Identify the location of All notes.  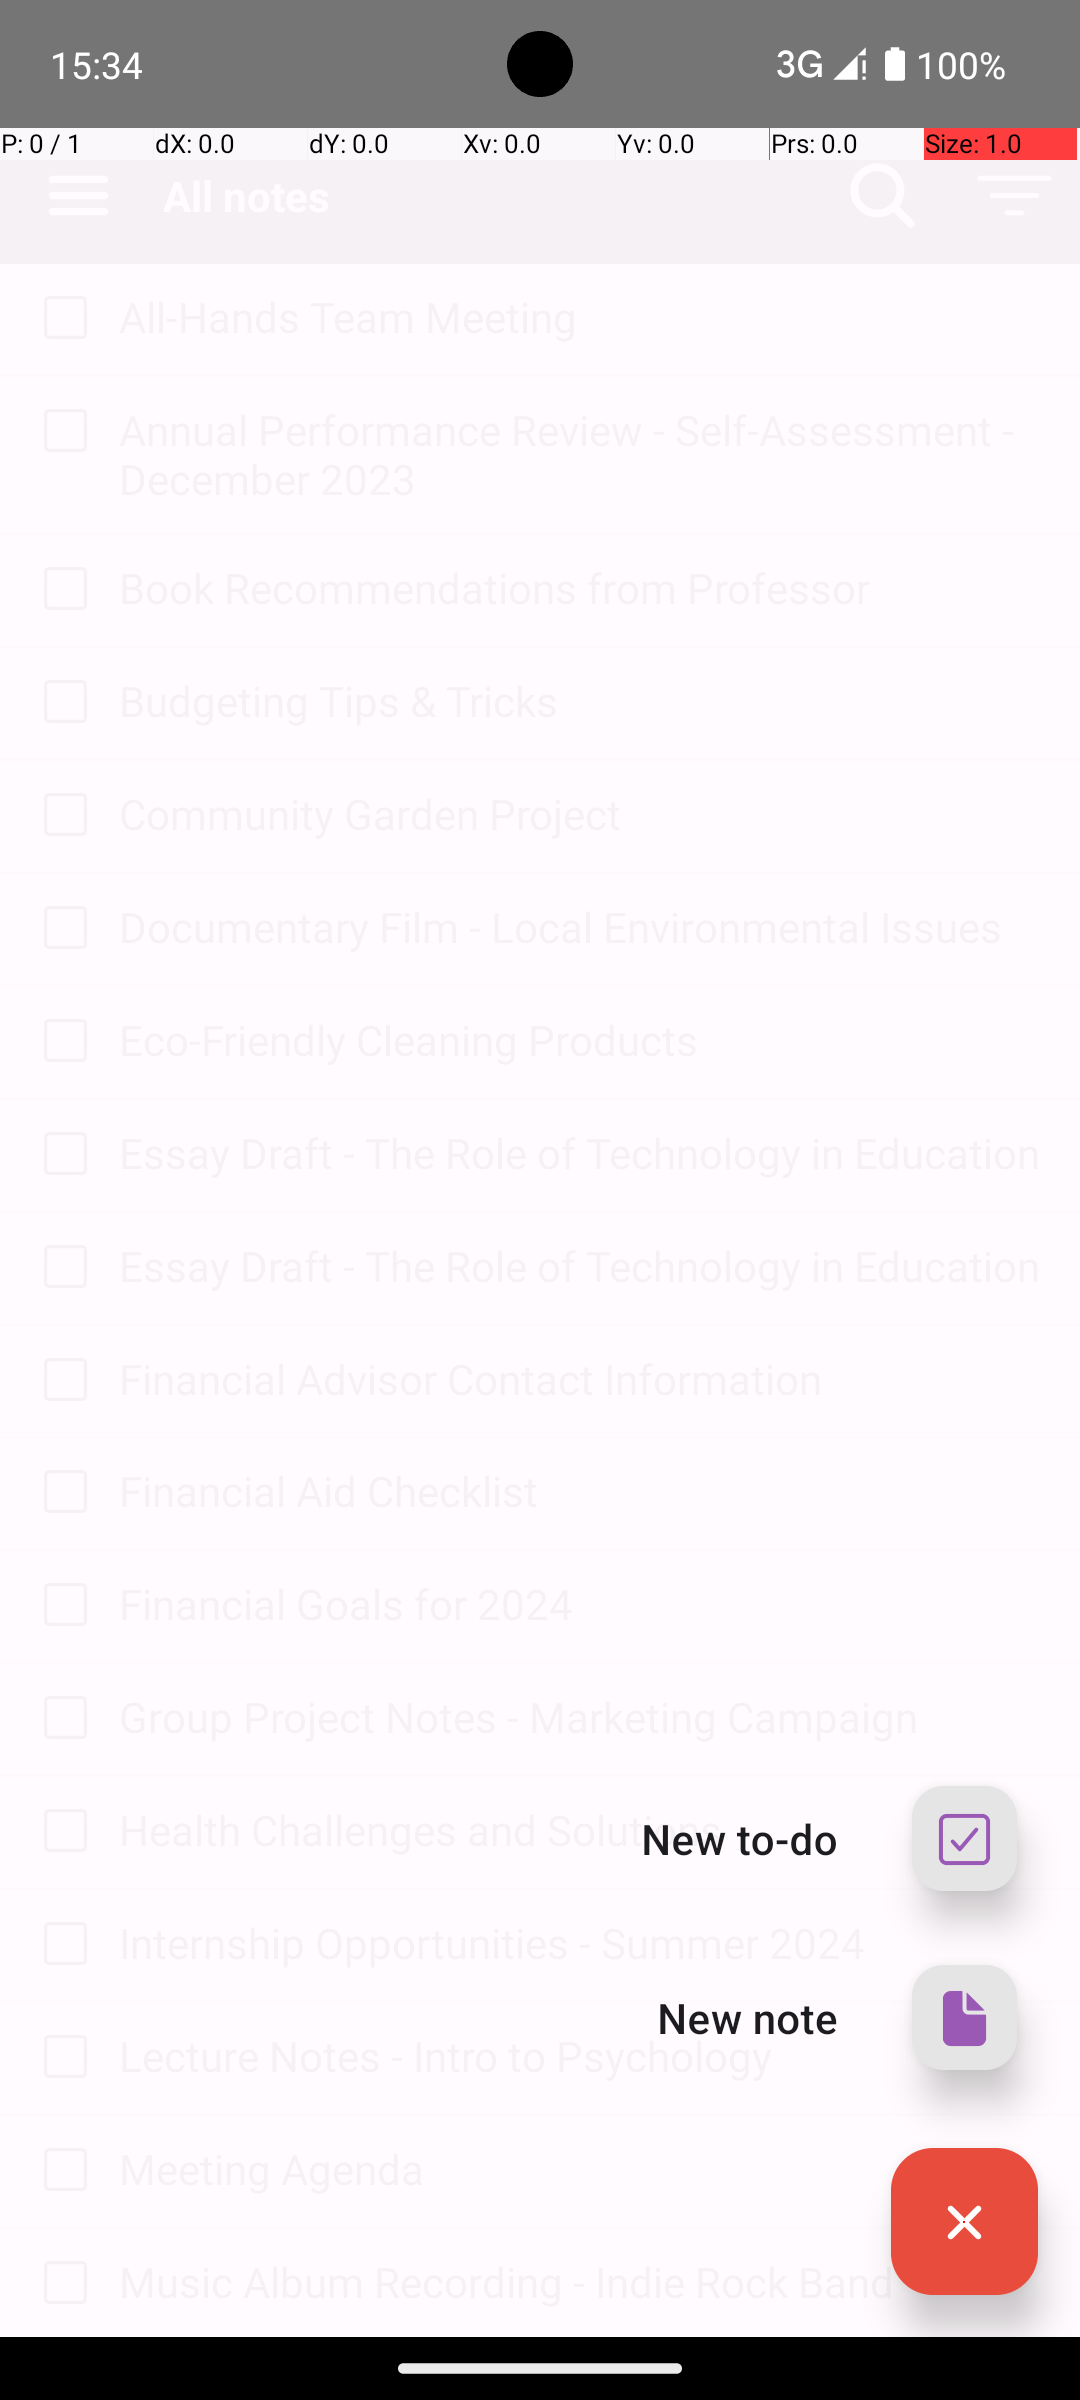
(490, 196).